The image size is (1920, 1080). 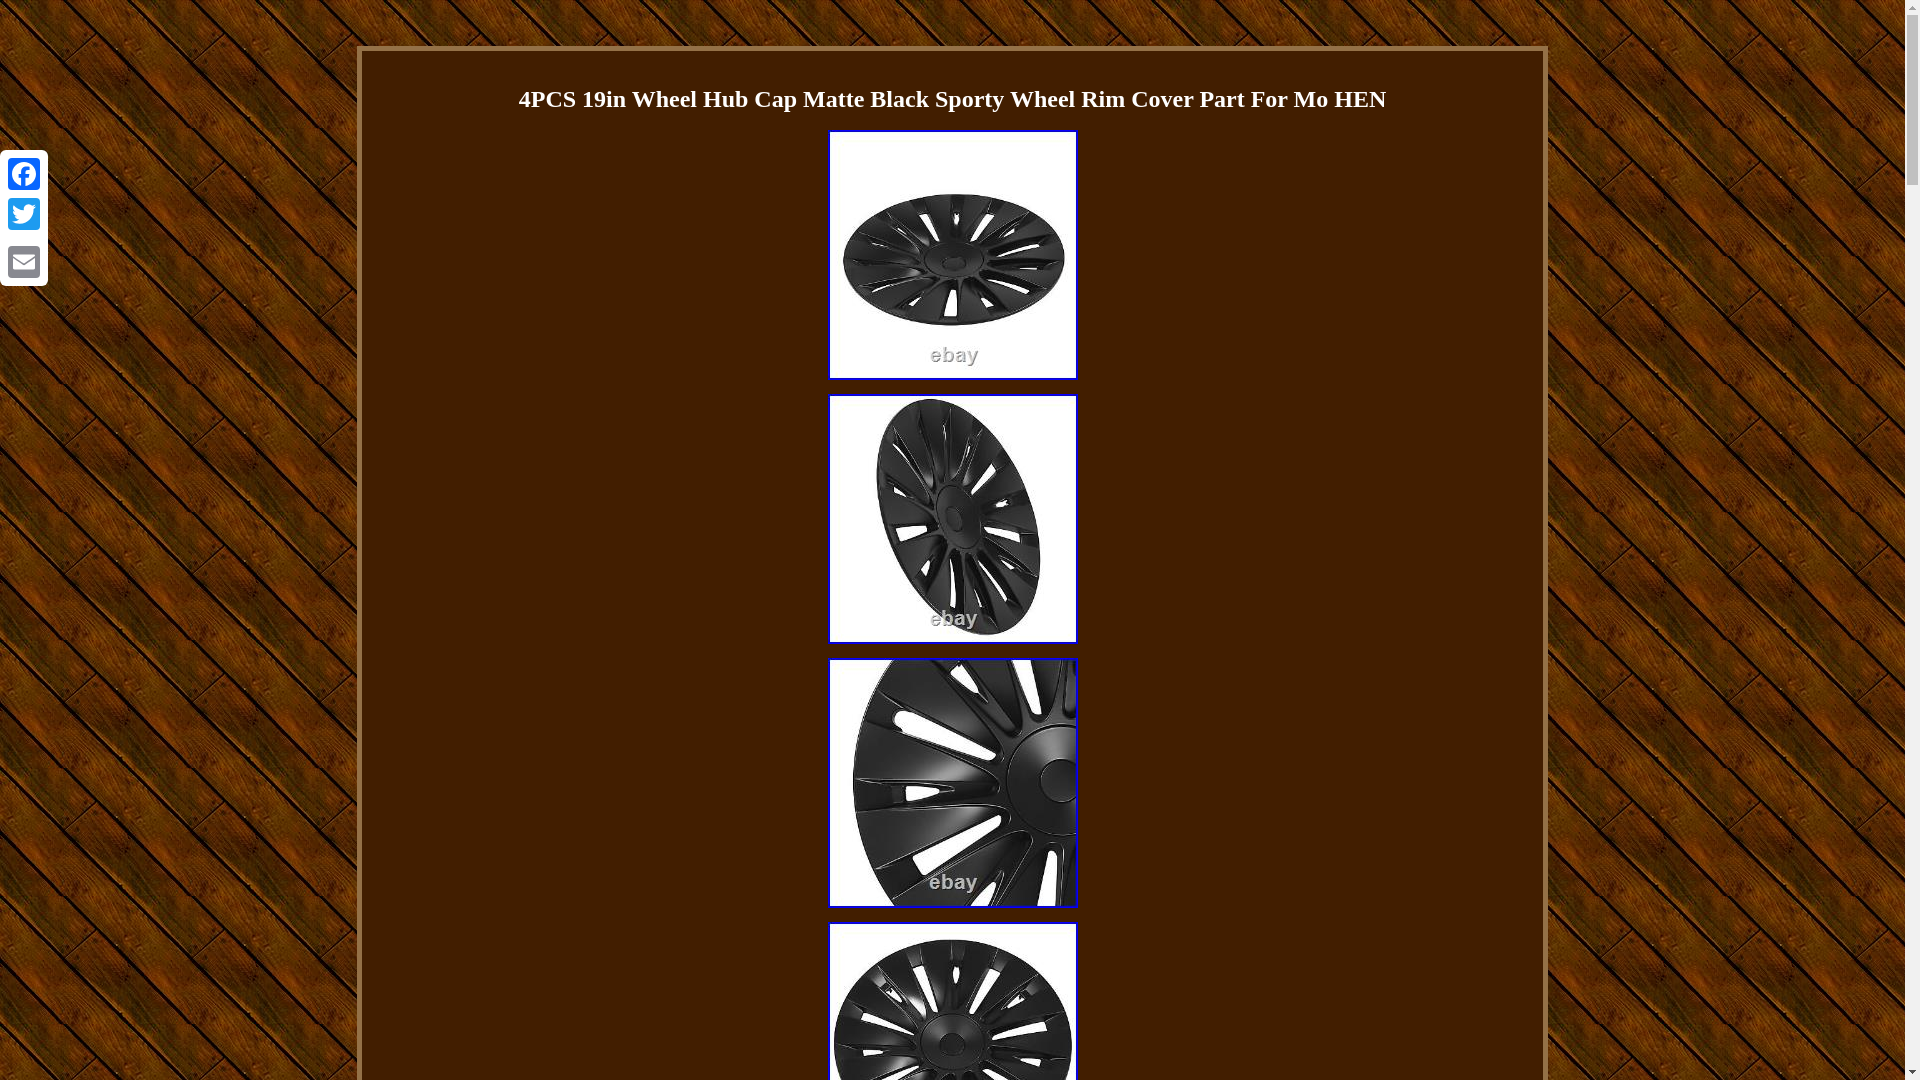 I want to click on Twitter, so click(x=24, y=214).